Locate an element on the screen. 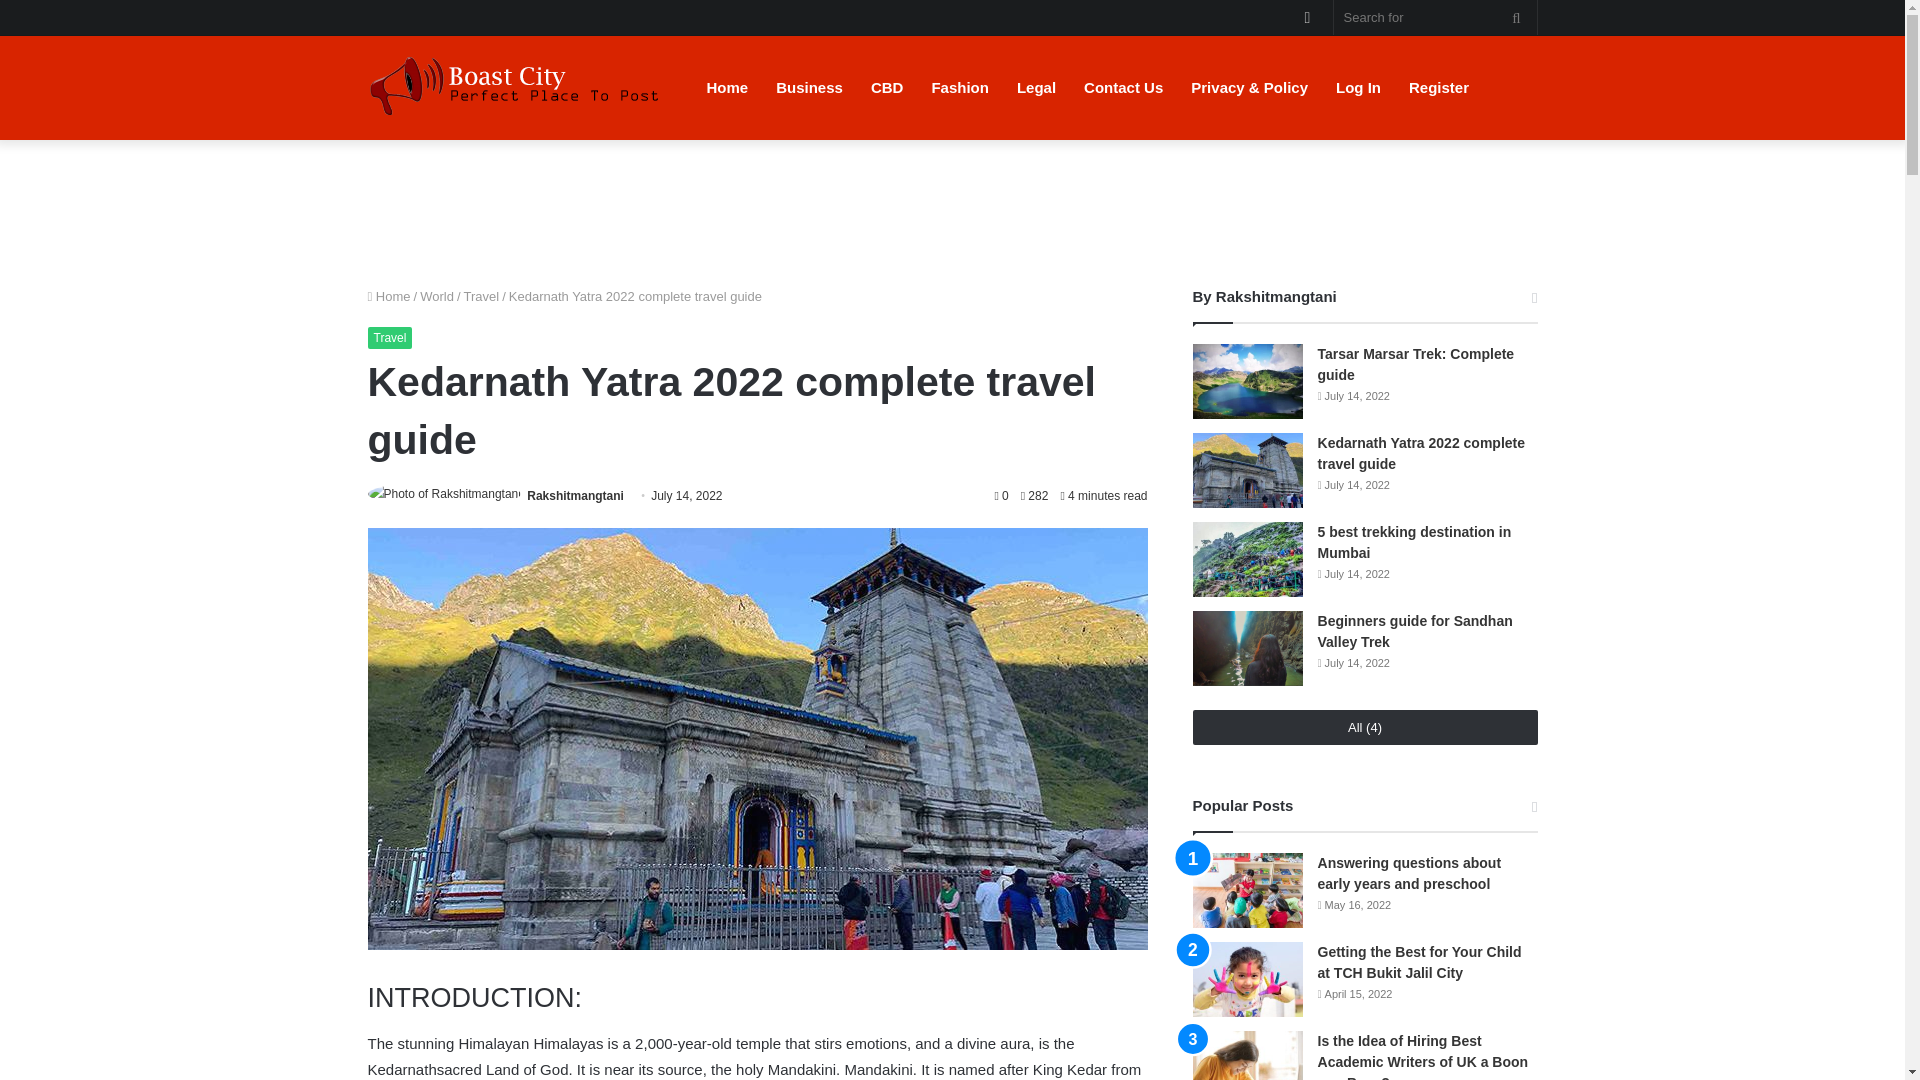  World is located at coordinates (436, 296).